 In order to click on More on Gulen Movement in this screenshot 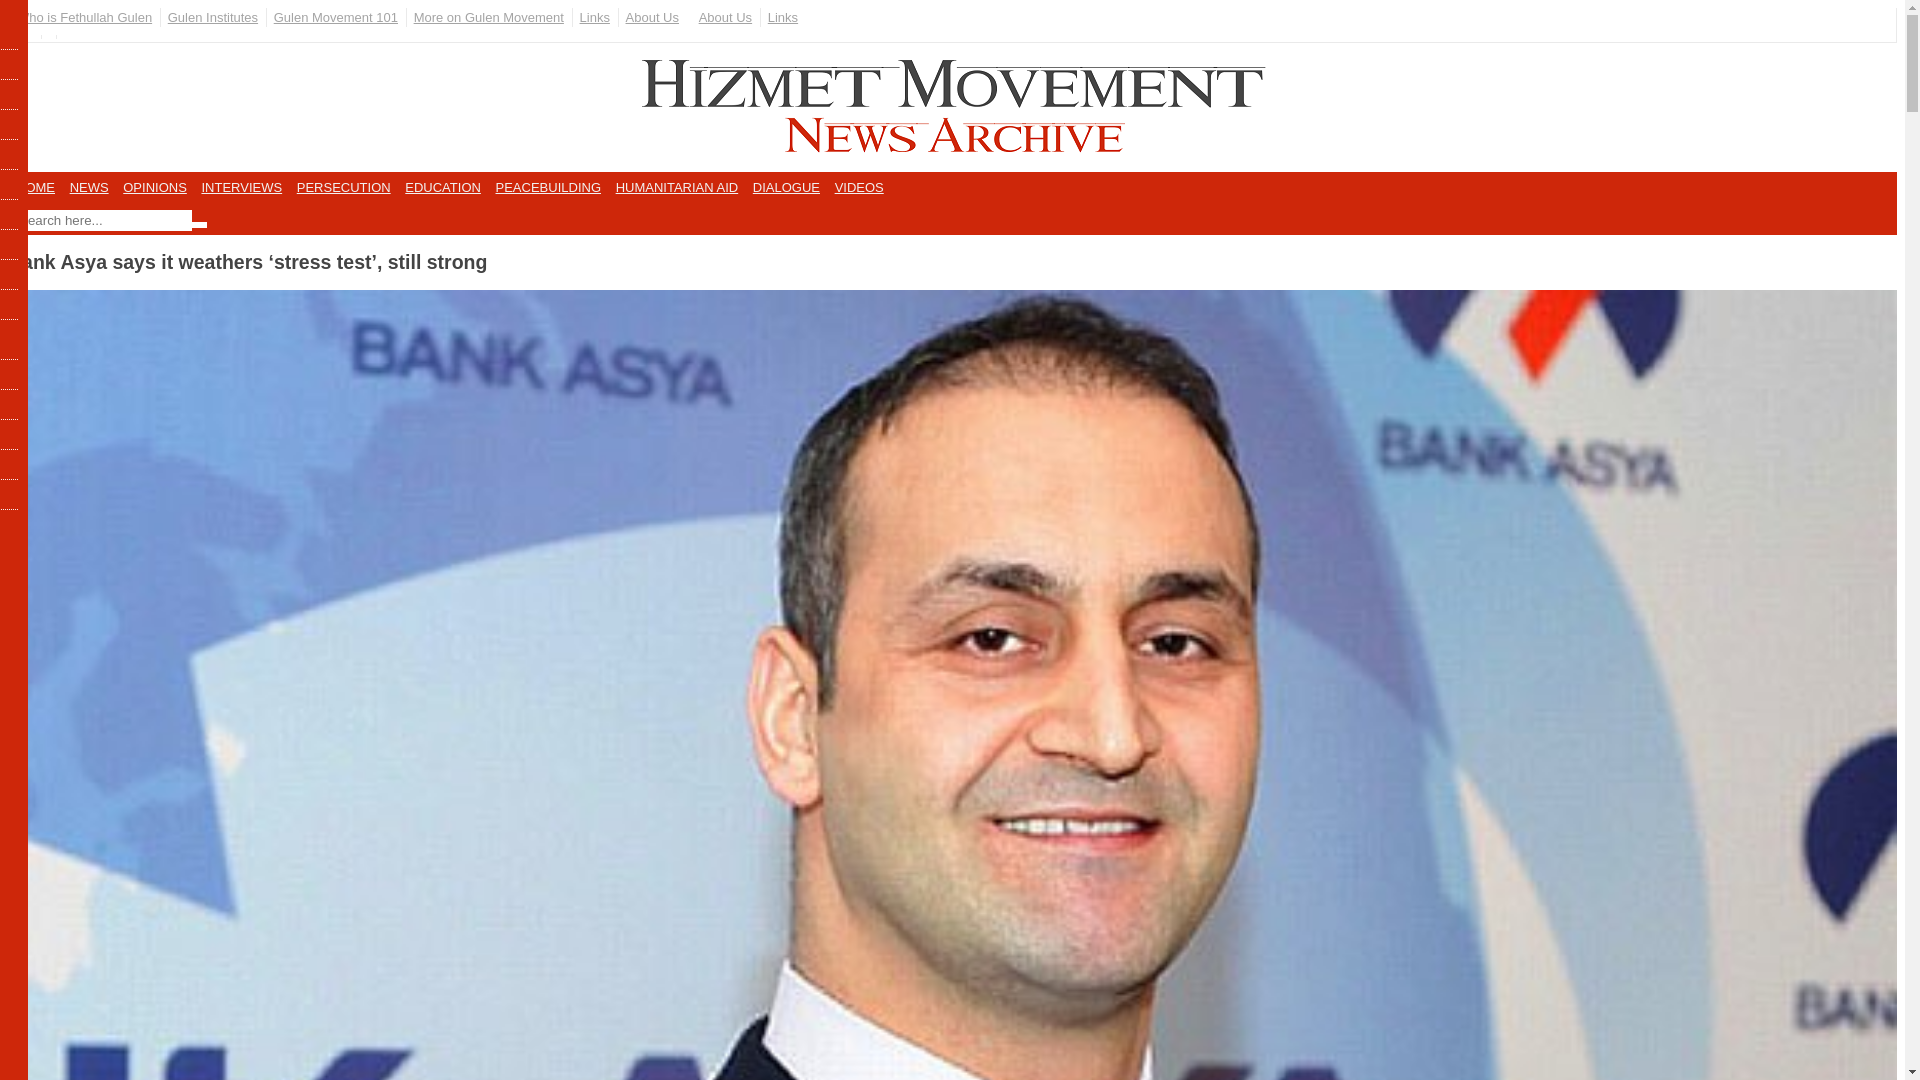, I will do `click(488, 17)`.